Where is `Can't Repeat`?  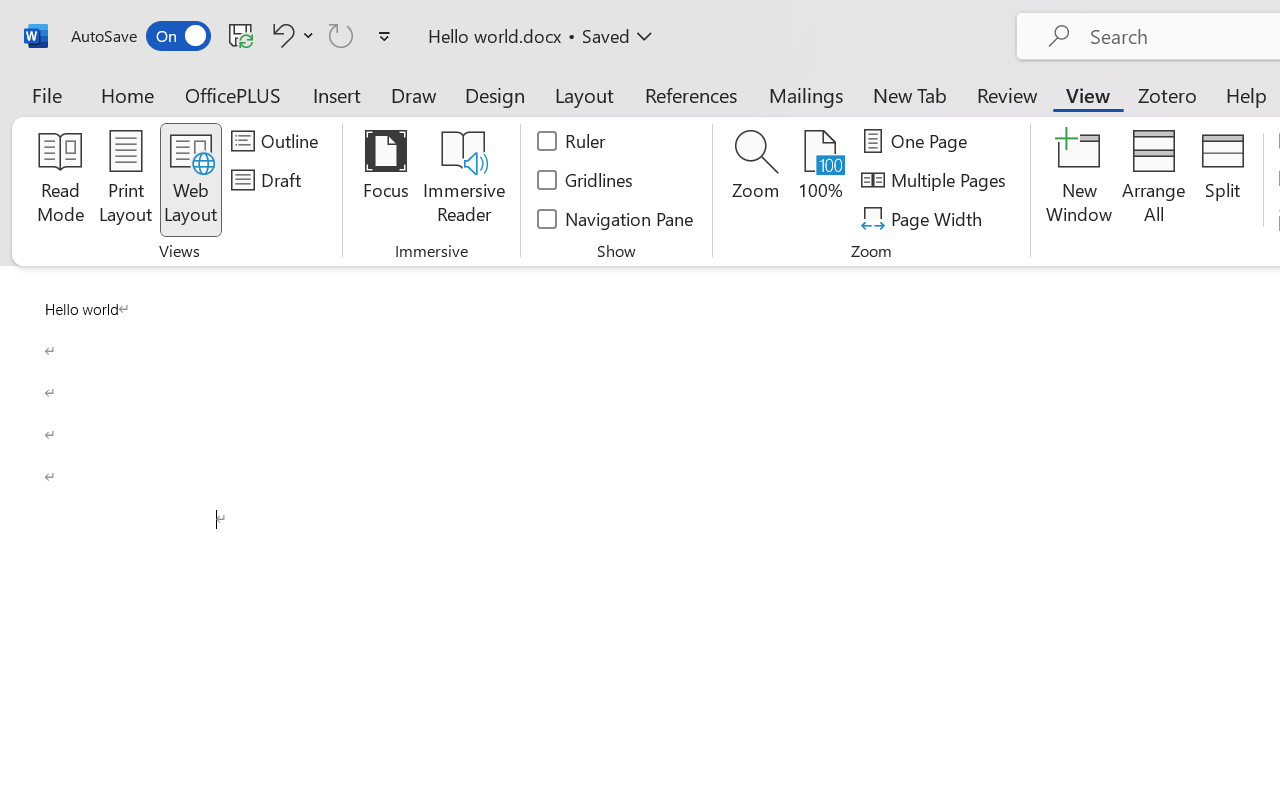 Can't Repeat is located at coordinates (341, 35).